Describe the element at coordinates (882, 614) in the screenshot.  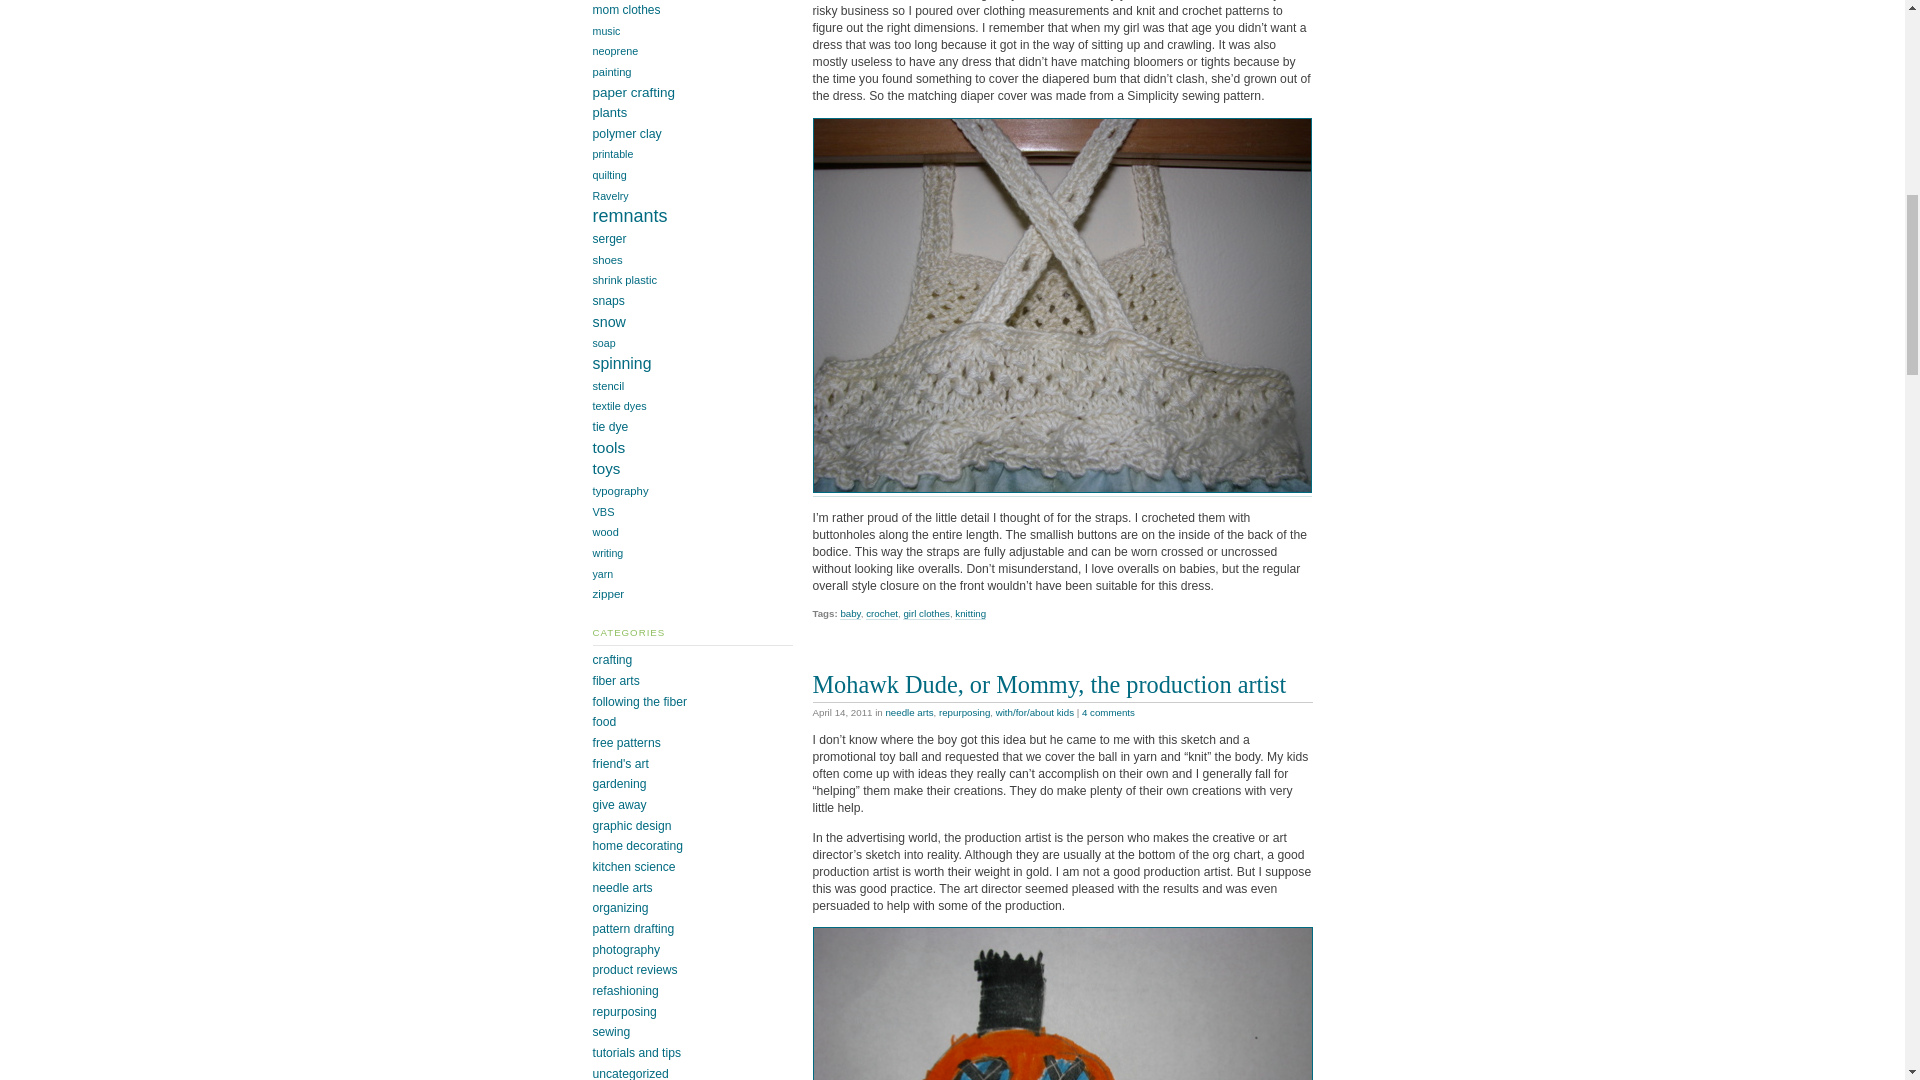
I see `crochet` at that location.